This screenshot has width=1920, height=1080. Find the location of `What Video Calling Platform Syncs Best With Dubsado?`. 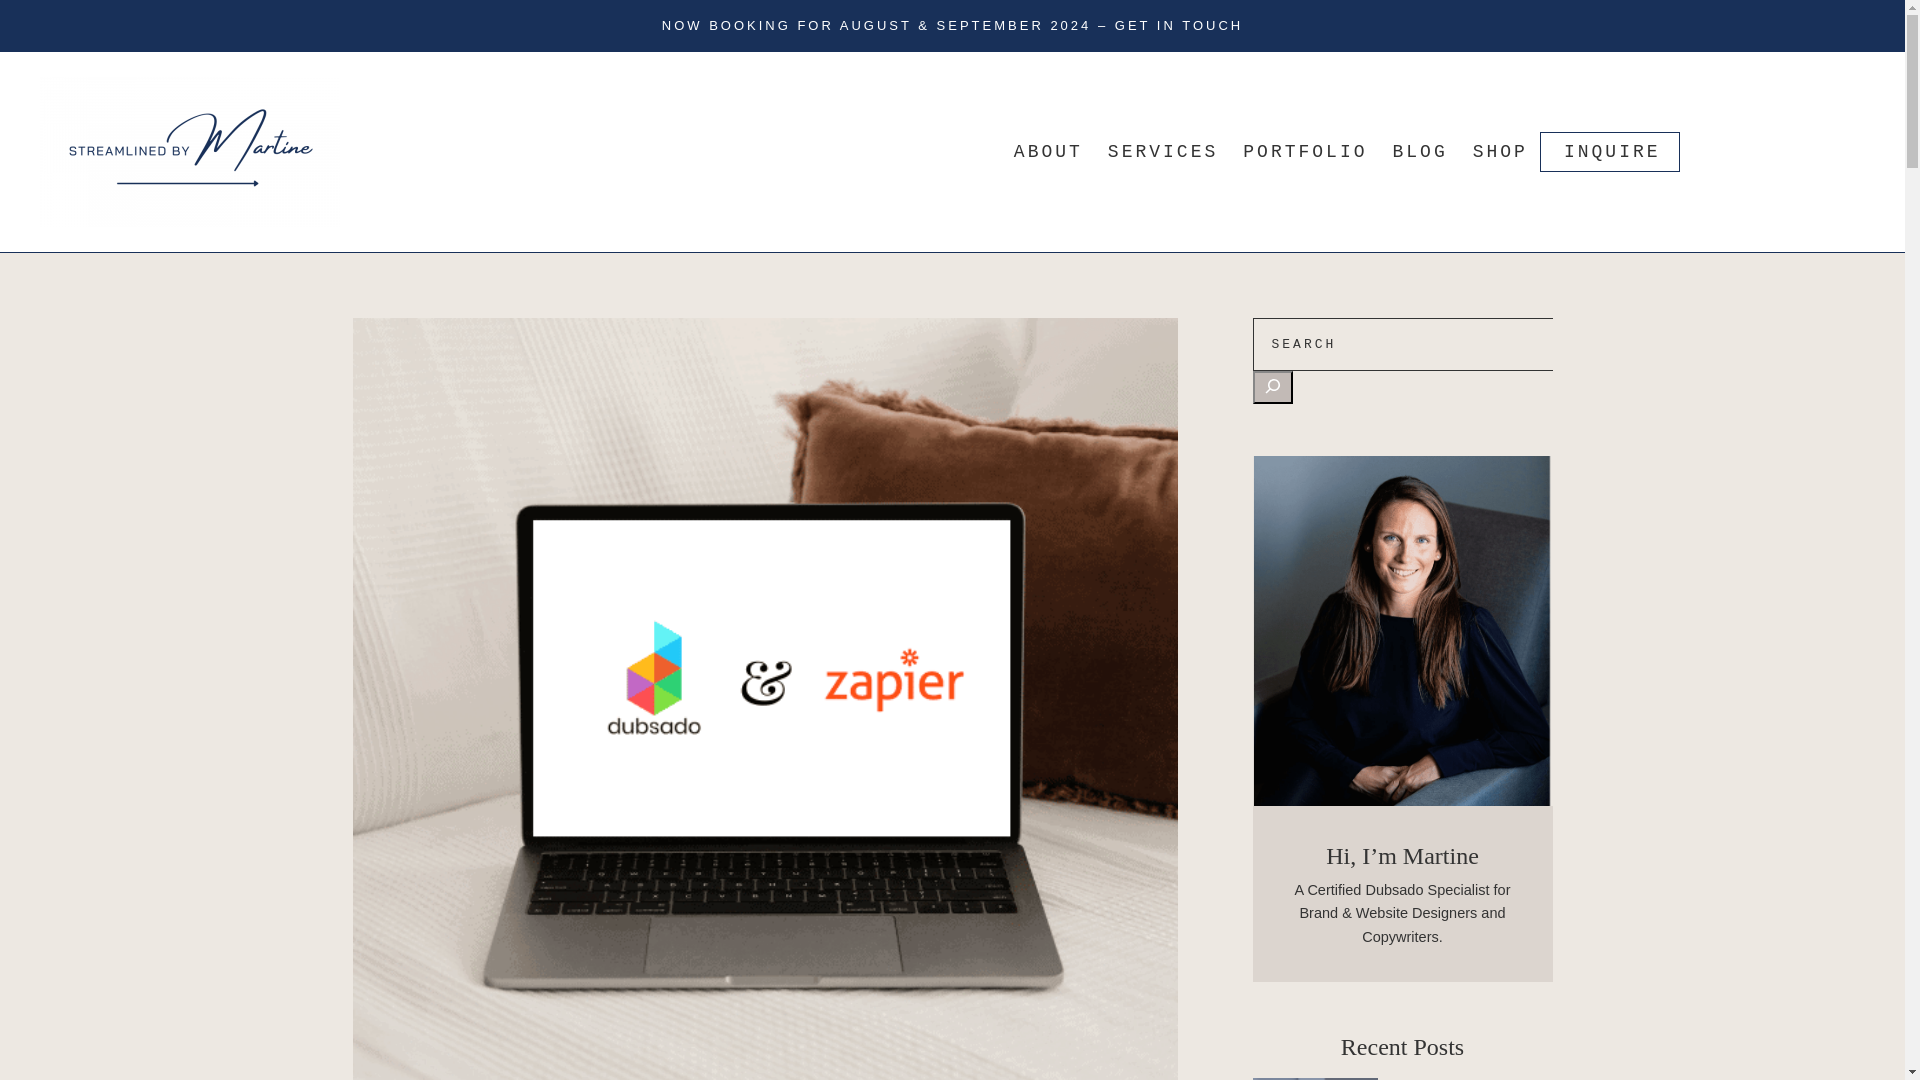

What Video Calling Platform Syncs Best With Dubsado? is located at coordinates (1472, 1078).